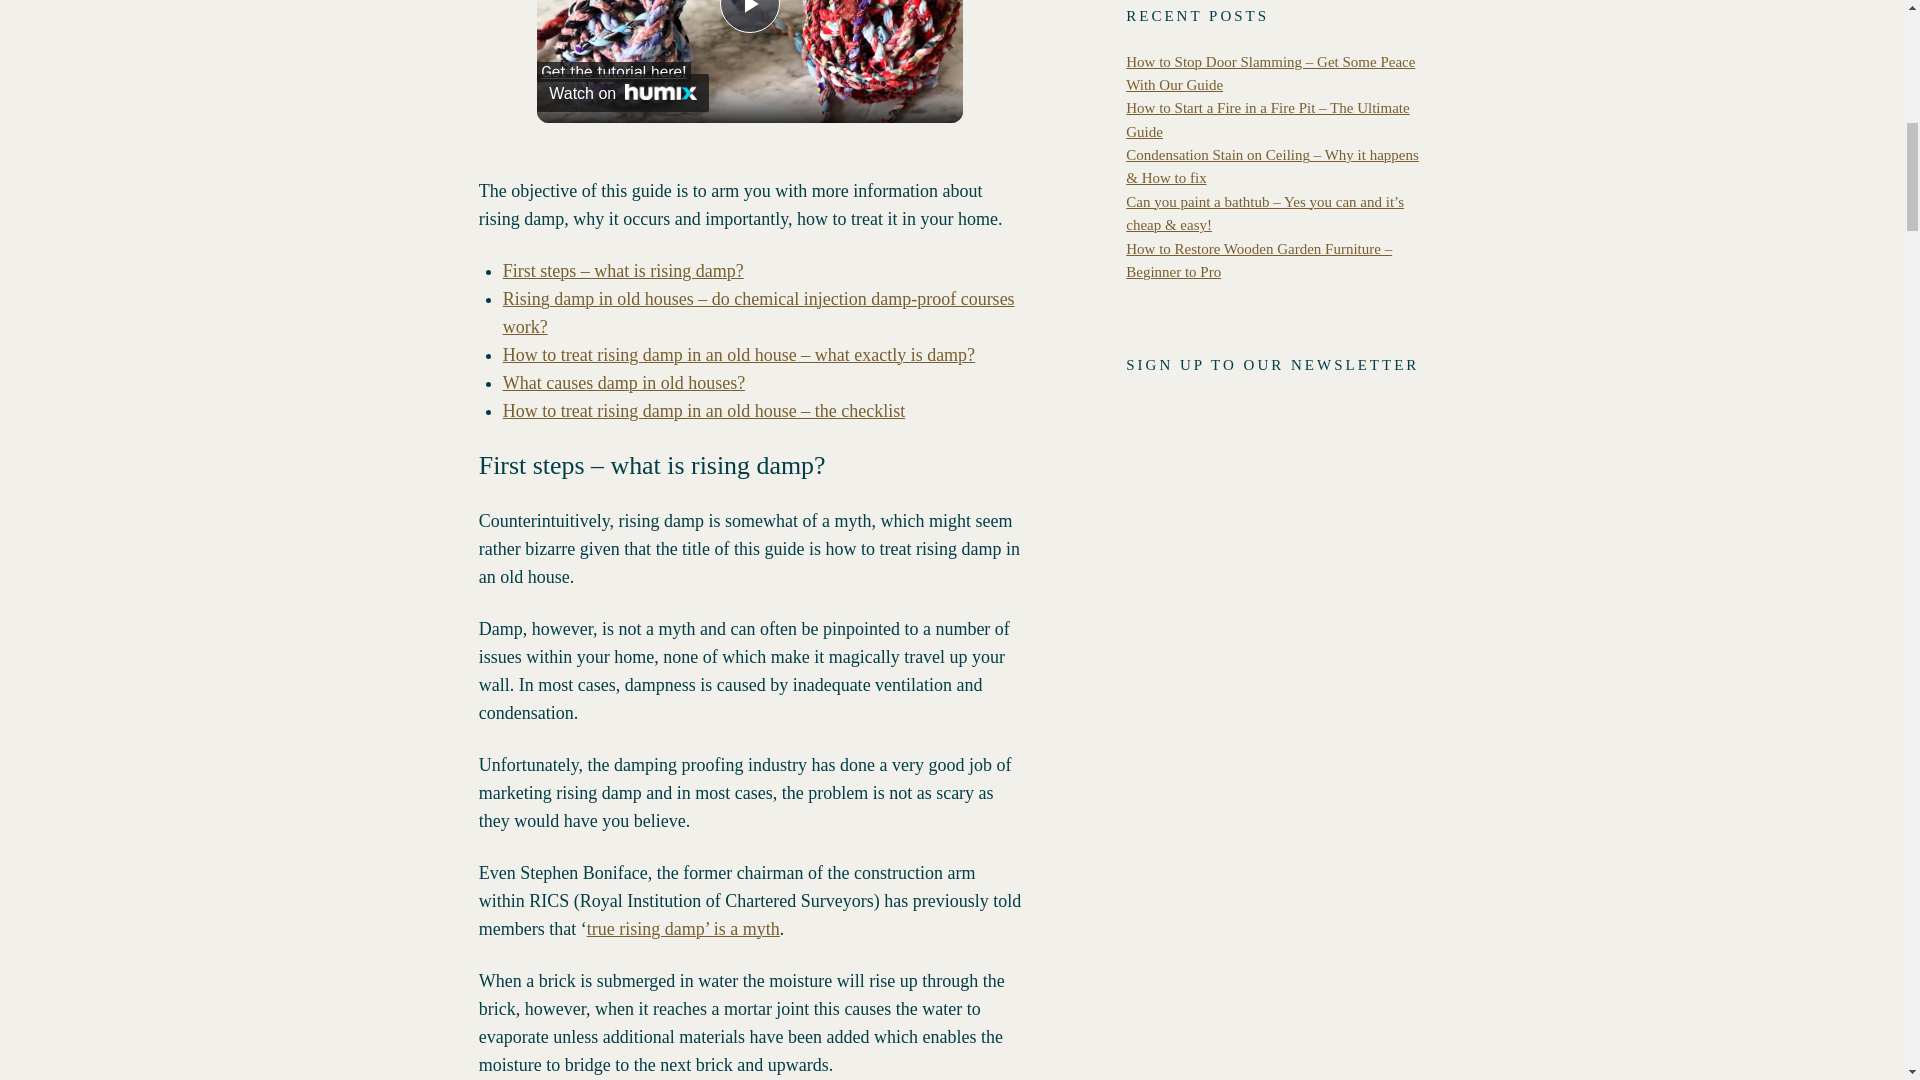 The height and width of the screenshot is (1080, 1920). Describe the element at coordinates (624, 382) in the screenshot. I see `What causes damp in old houses?` at that location.